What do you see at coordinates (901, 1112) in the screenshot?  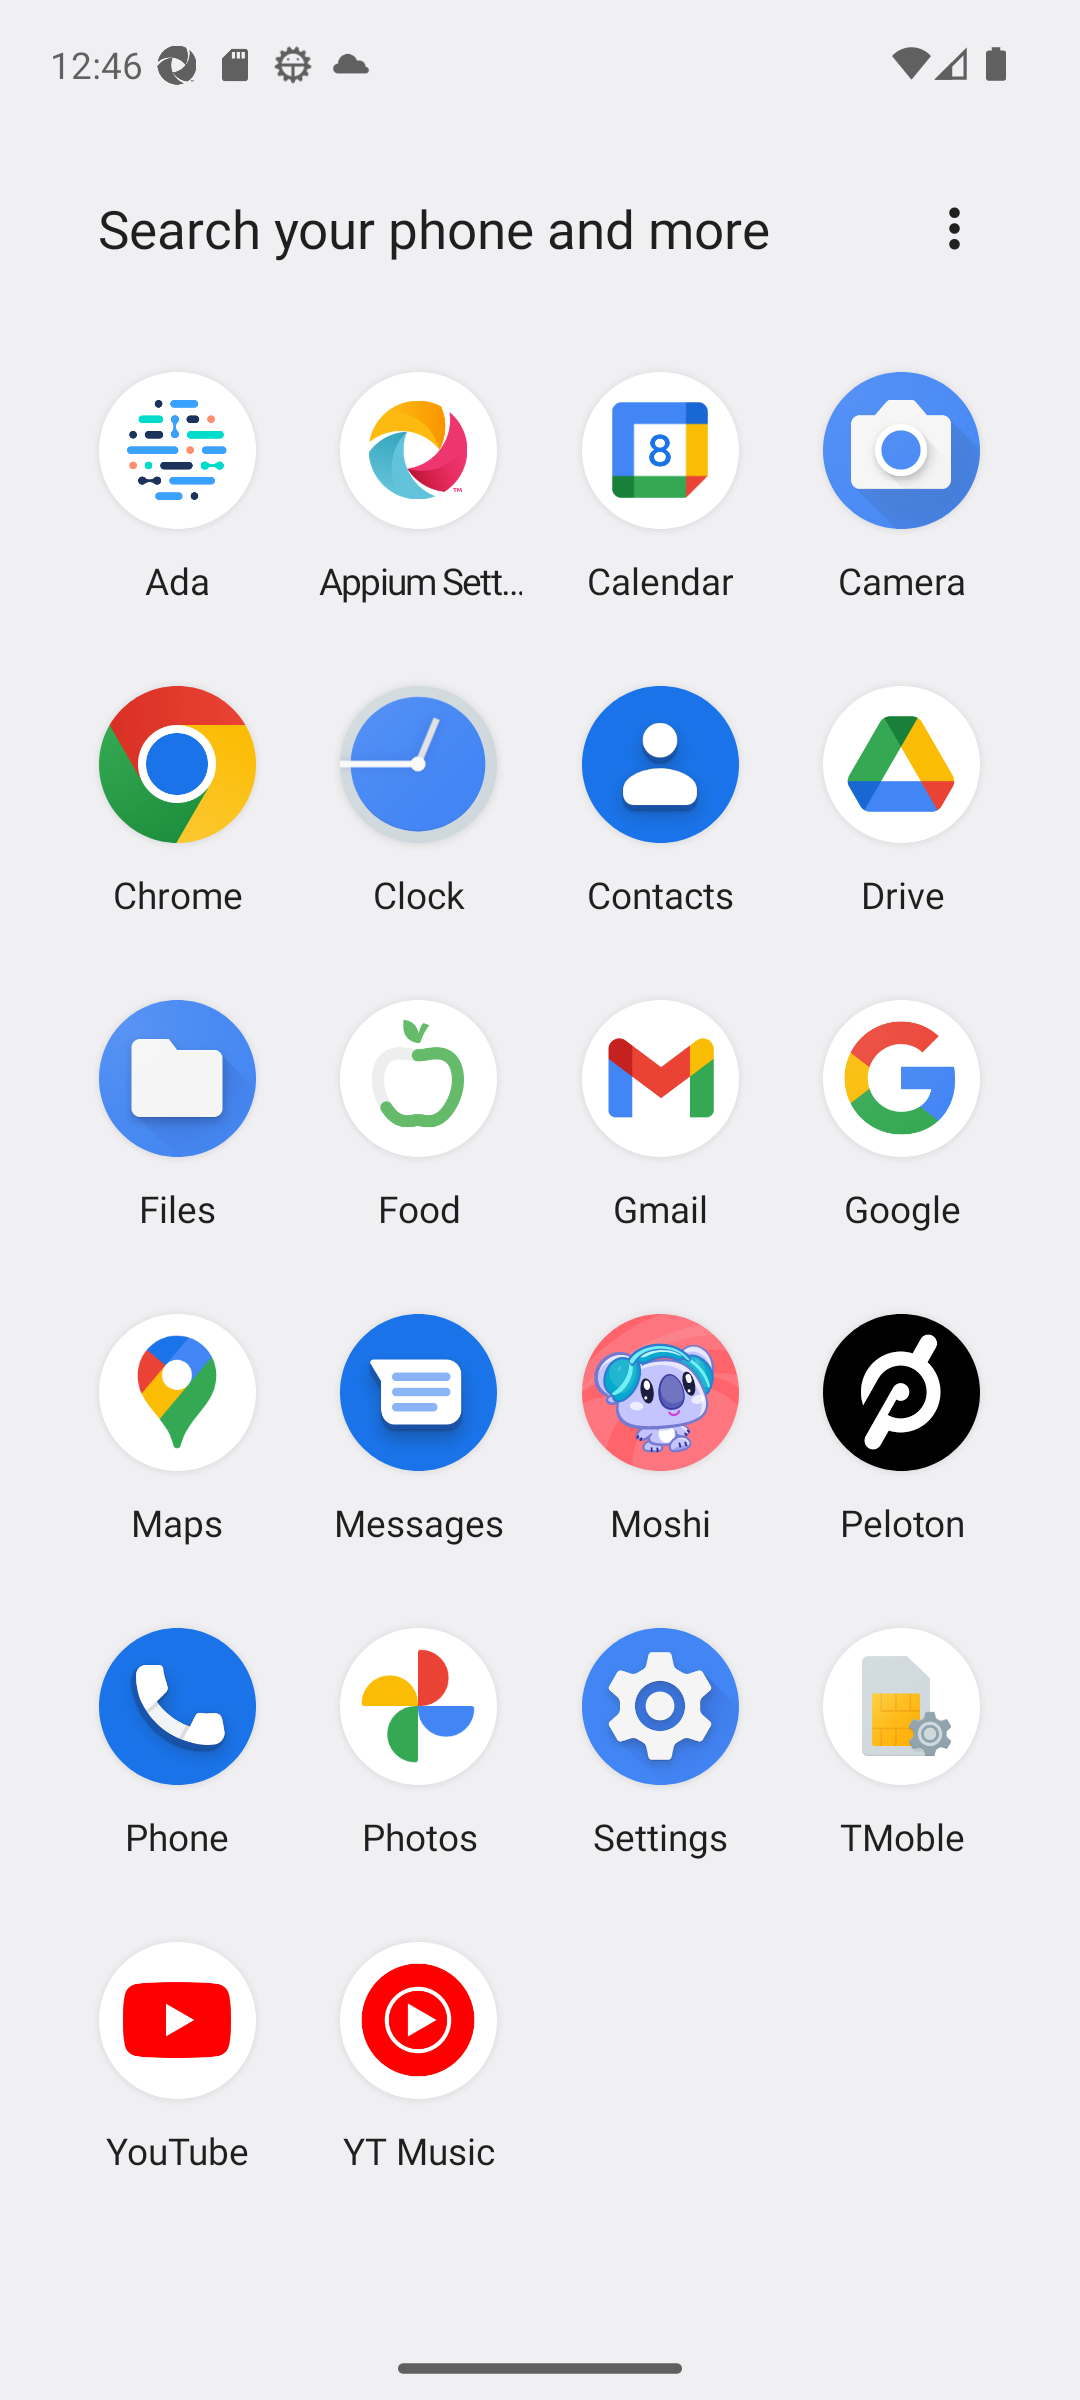 I see `Google` at bounding box center [901, 1112].